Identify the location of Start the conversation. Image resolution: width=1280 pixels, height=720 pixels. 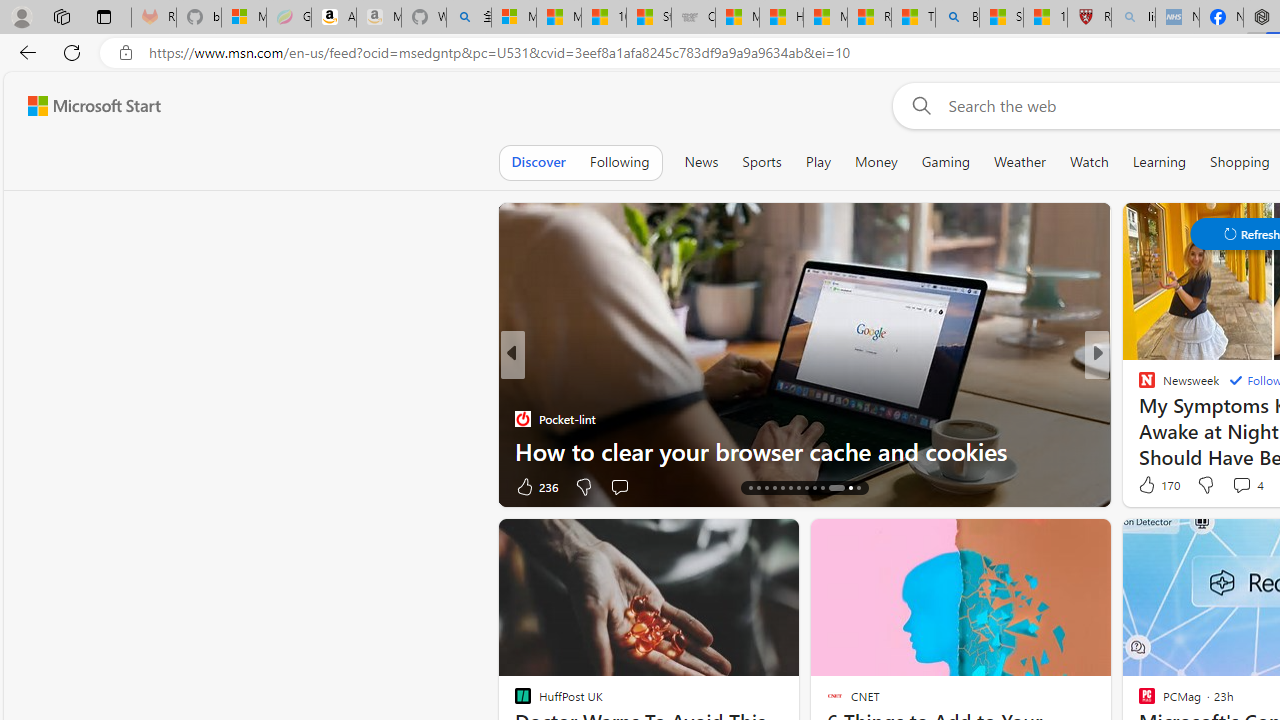
(619, 486).